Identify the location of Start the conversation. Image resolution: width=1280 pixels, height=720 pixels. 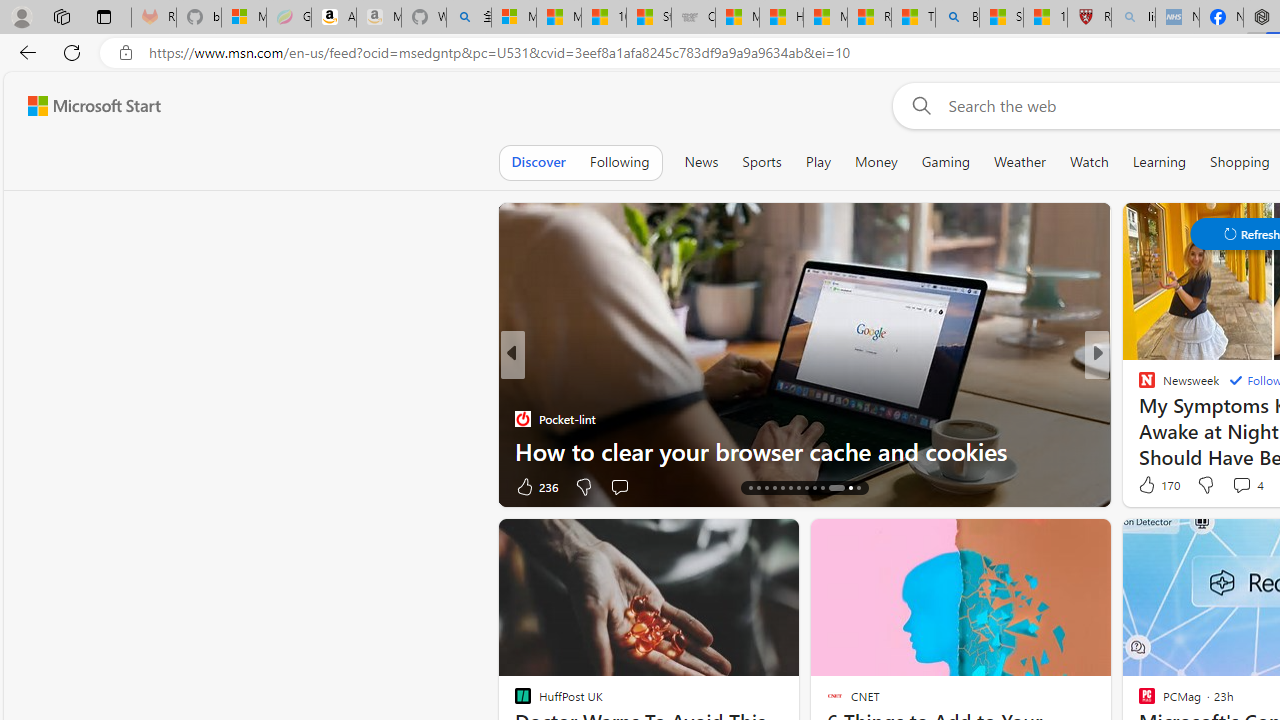
(619, 486).